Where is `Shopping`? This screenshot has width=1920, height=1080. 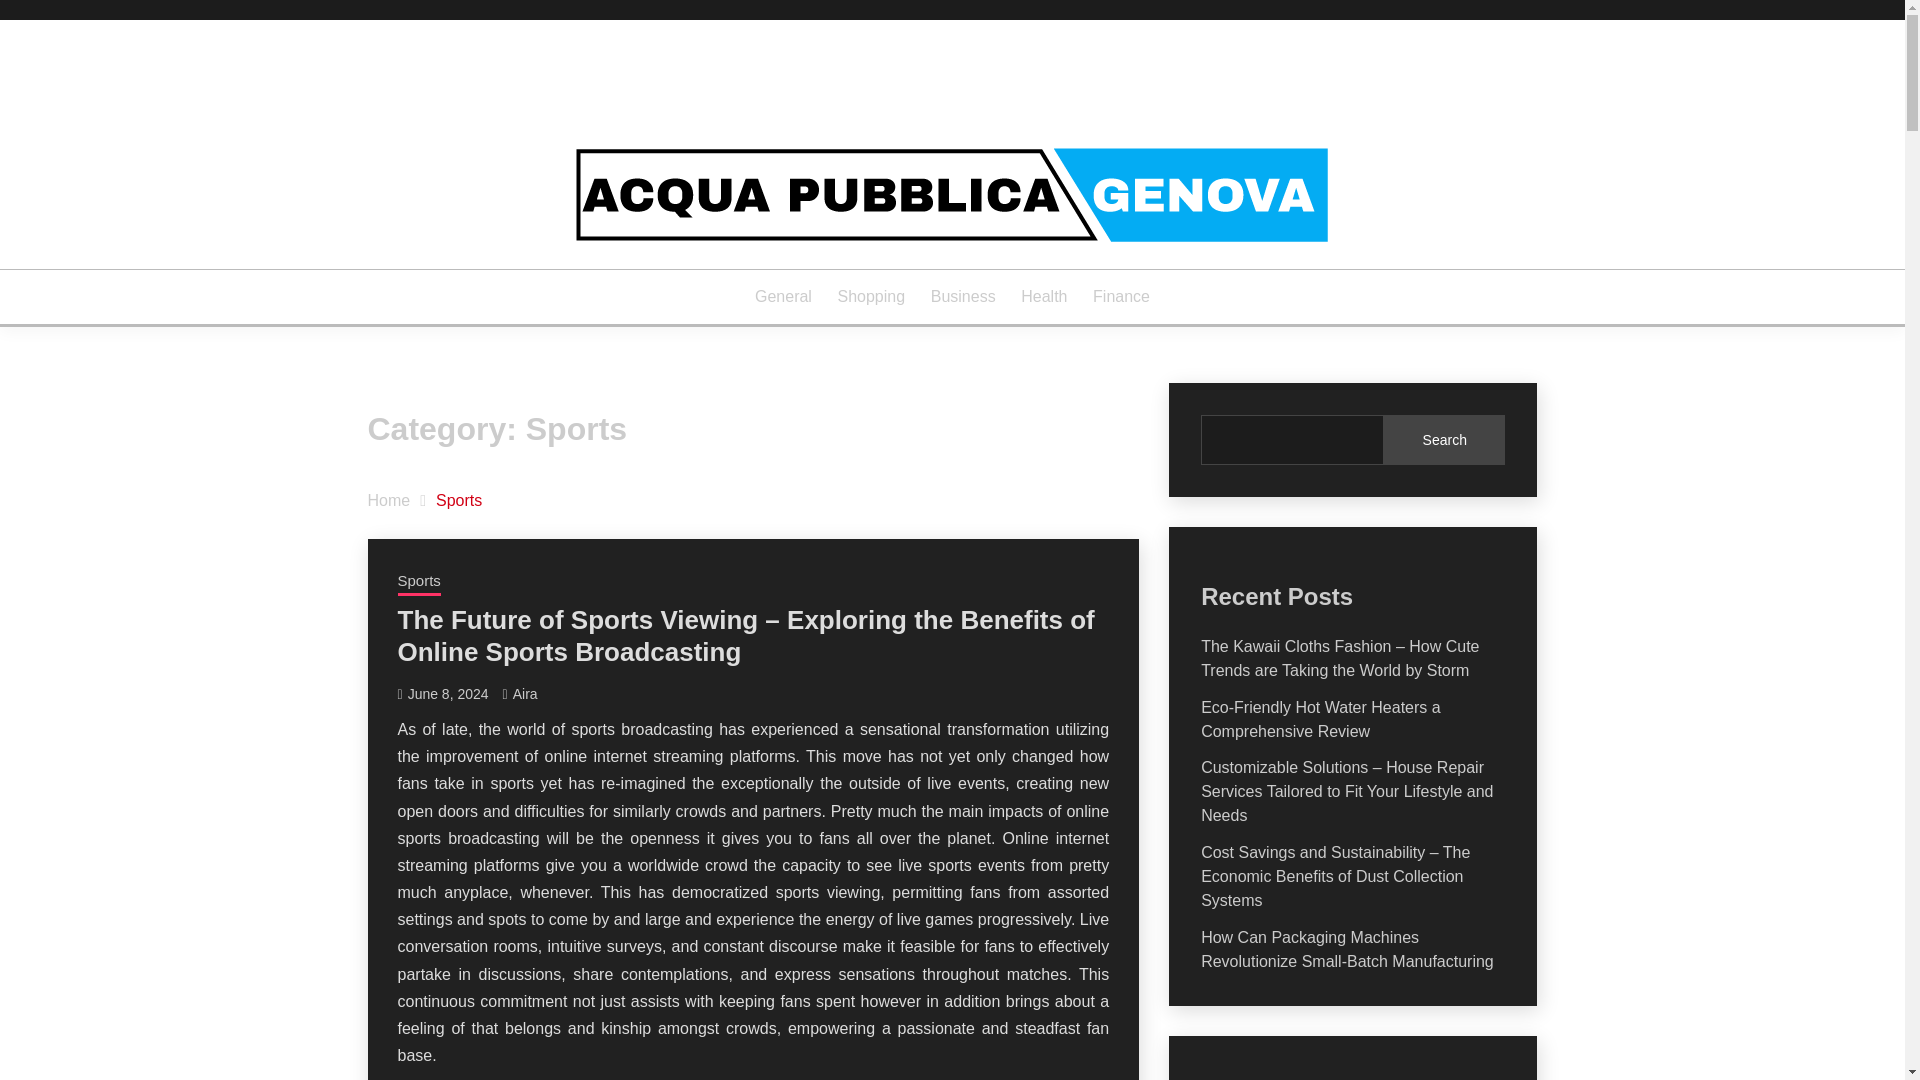
Shopping is located at coordinates (872, 296).